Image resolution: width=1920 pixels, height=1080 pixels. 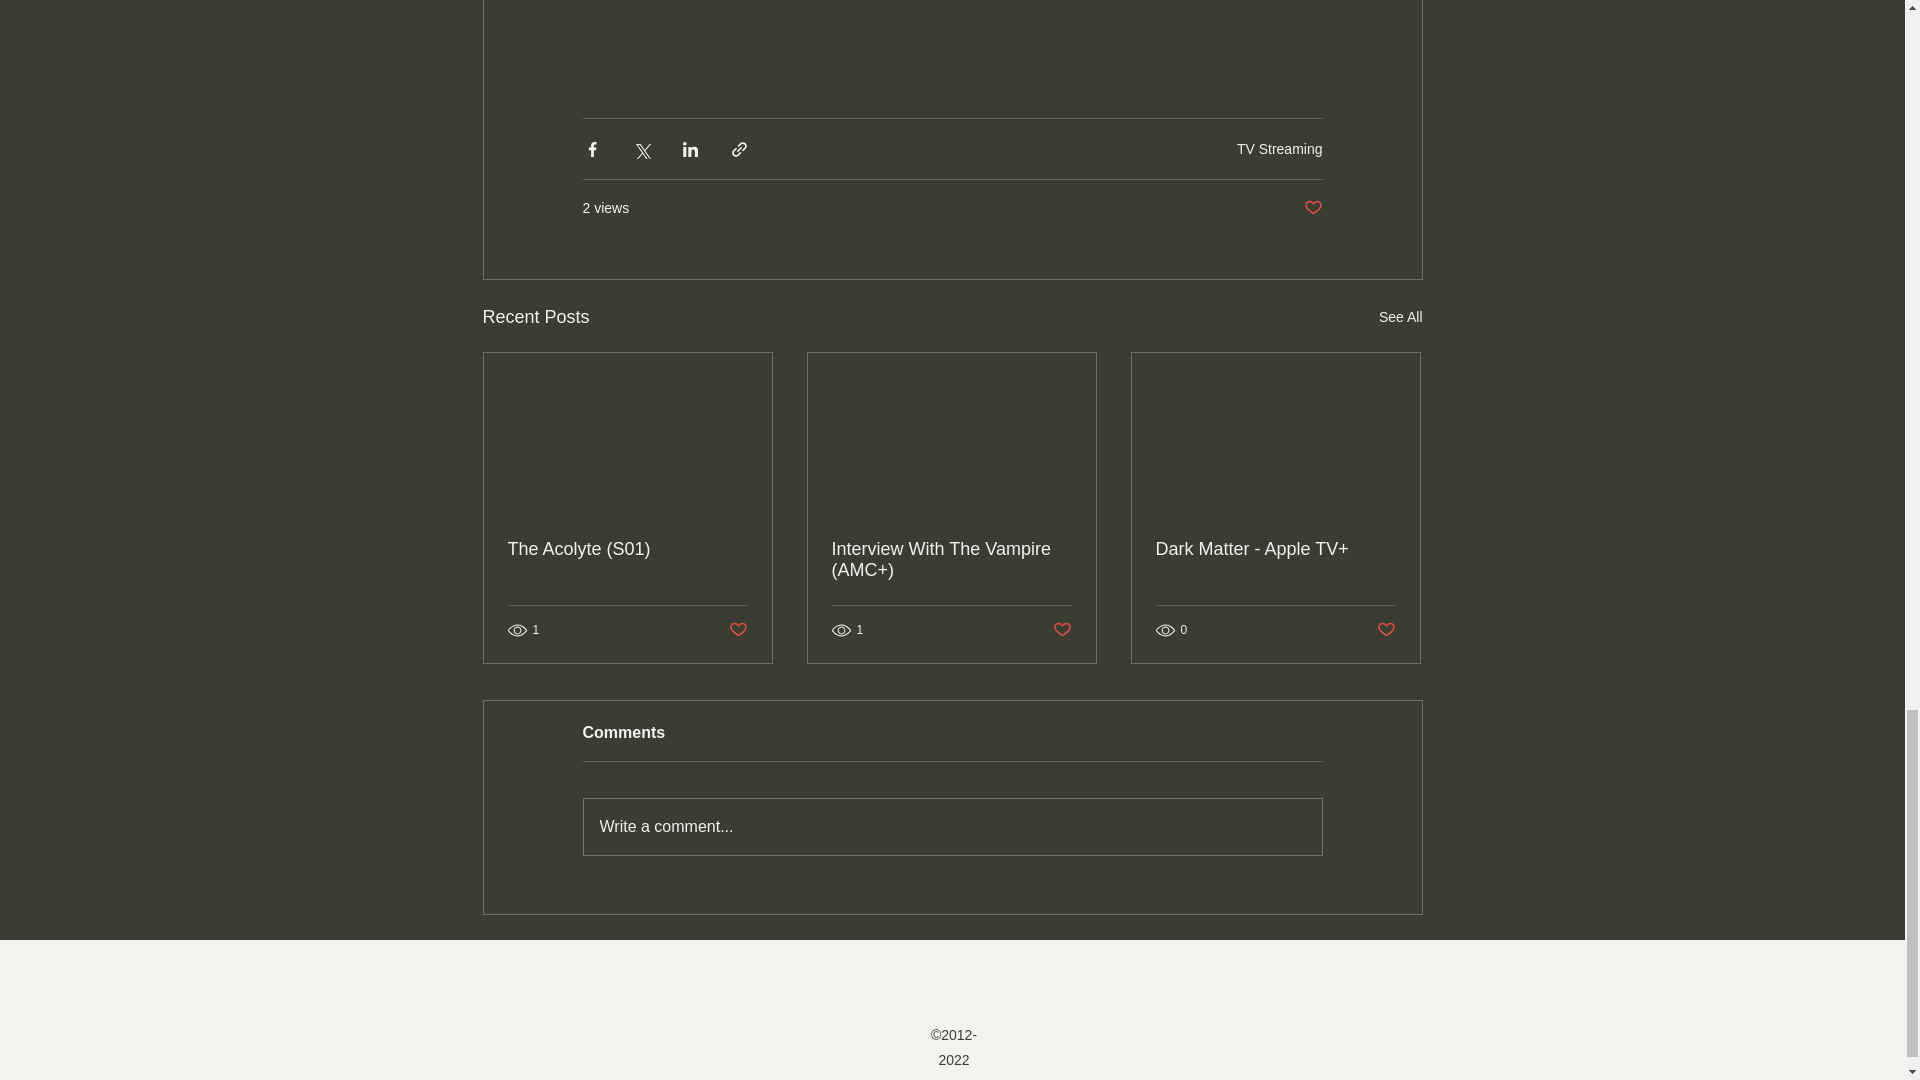 What do you see at coordinates (952, 827) in the screenshot?
I see `Write a comment...` at bounding box center [952, 827].